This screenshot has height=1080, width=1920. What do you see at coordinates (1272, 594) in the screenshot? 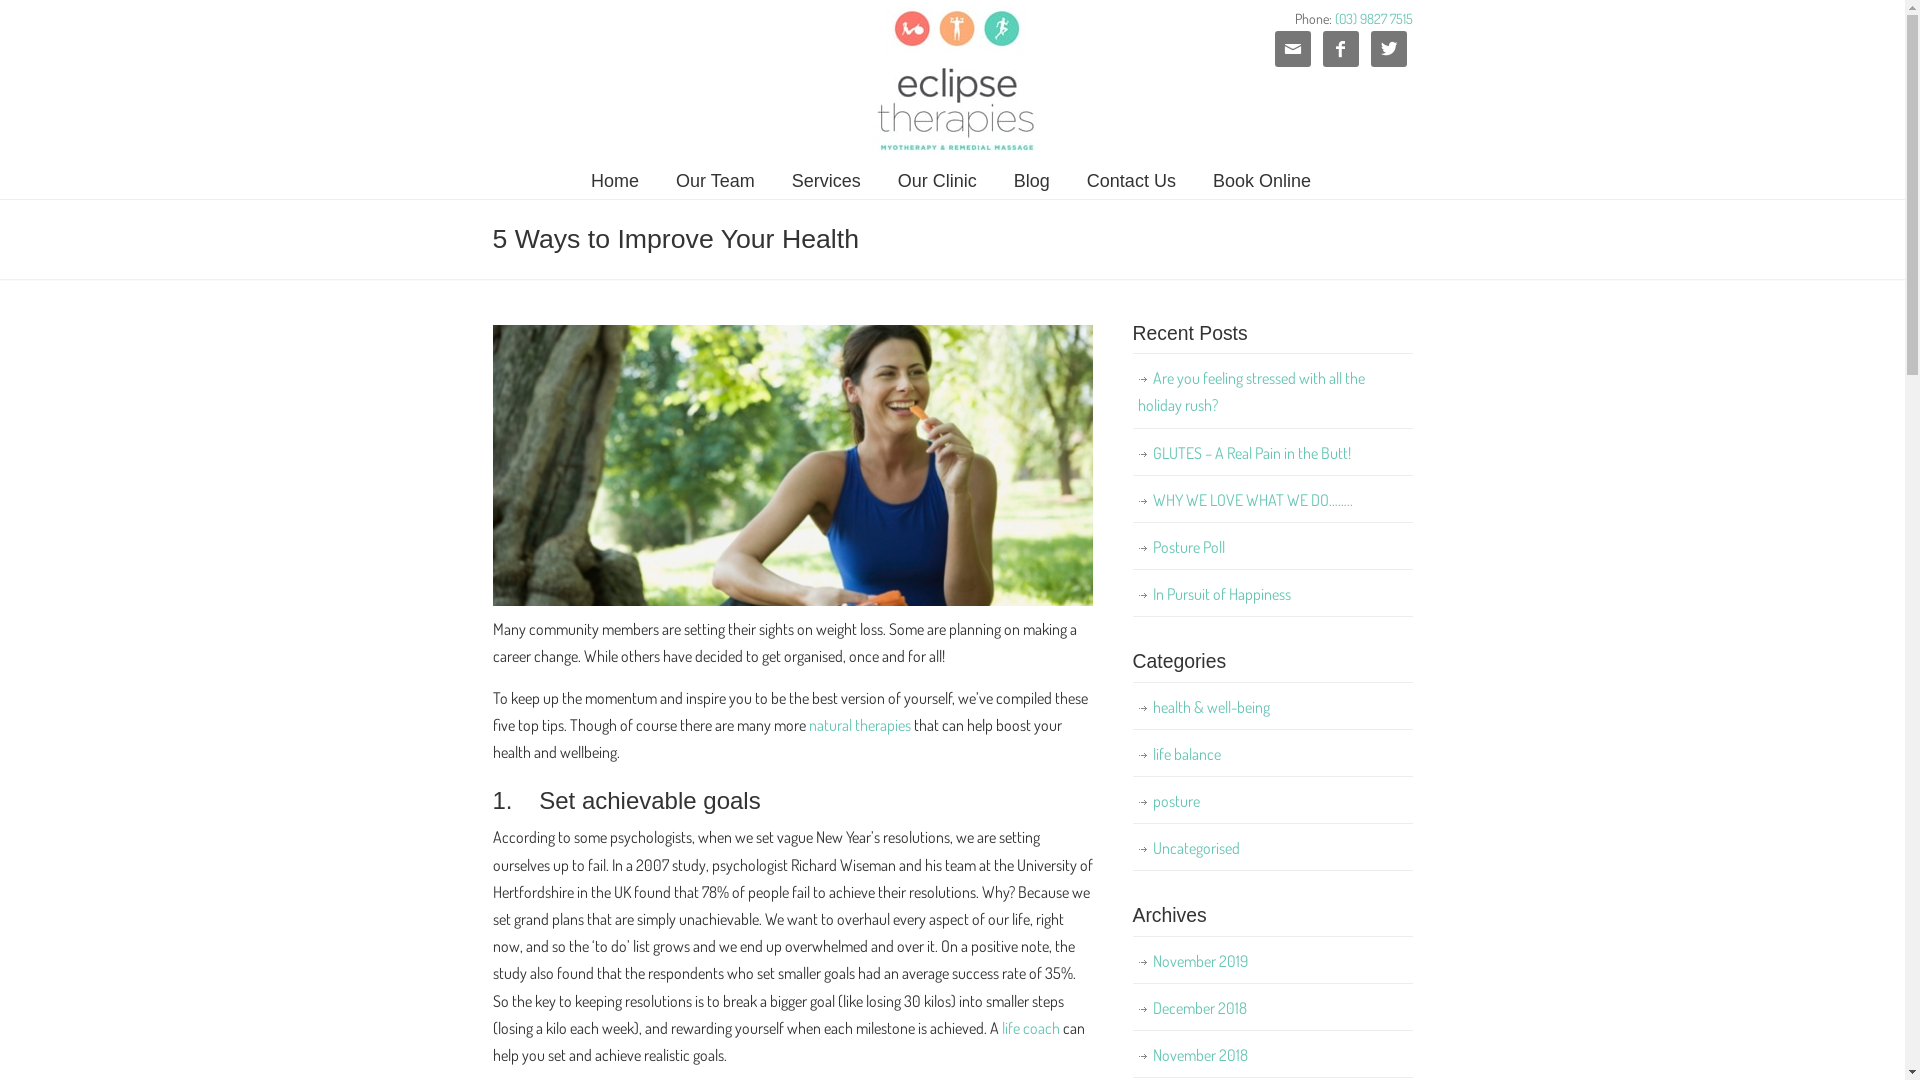
I see `In Pursuit of Happiness` at bounding box center [1272, 594].